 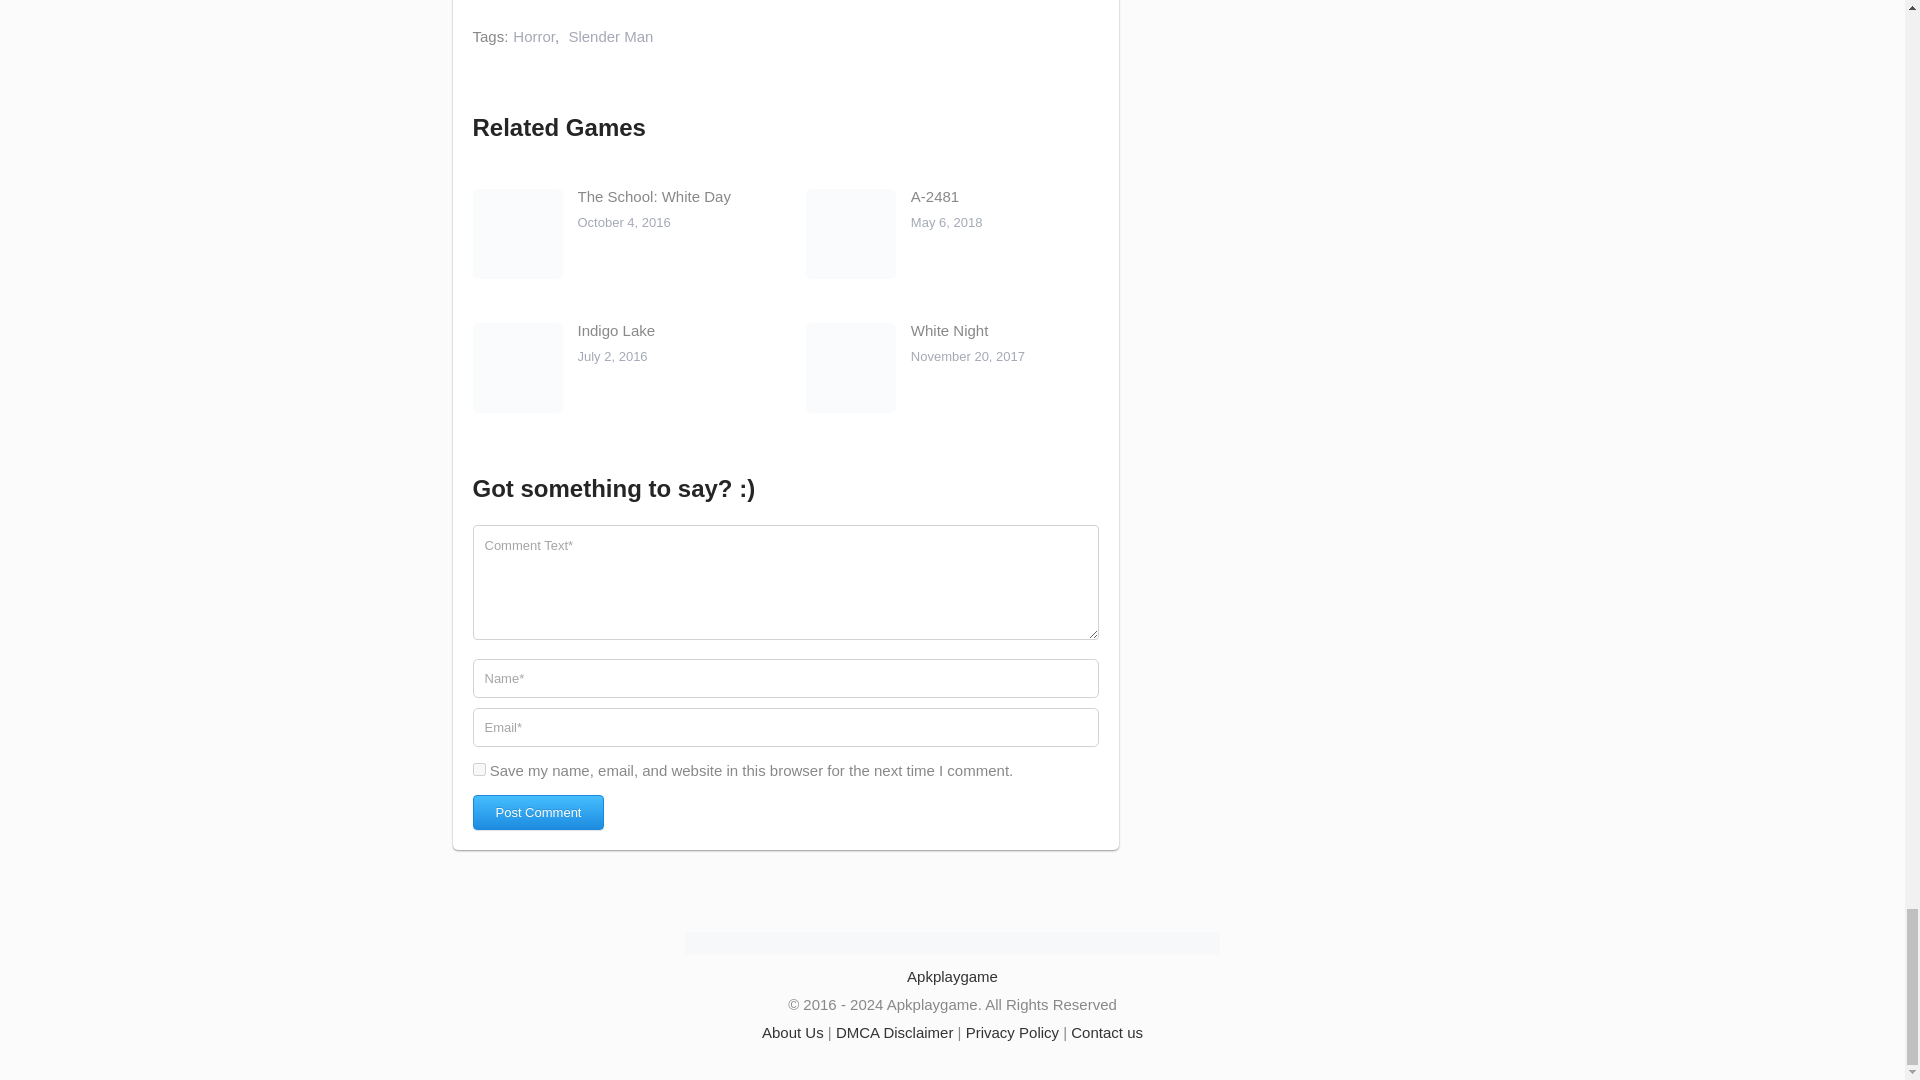 What do you see at coordinates (533, 36) in the screenshot?
I see `Horror` at bounding box center [533, 36].